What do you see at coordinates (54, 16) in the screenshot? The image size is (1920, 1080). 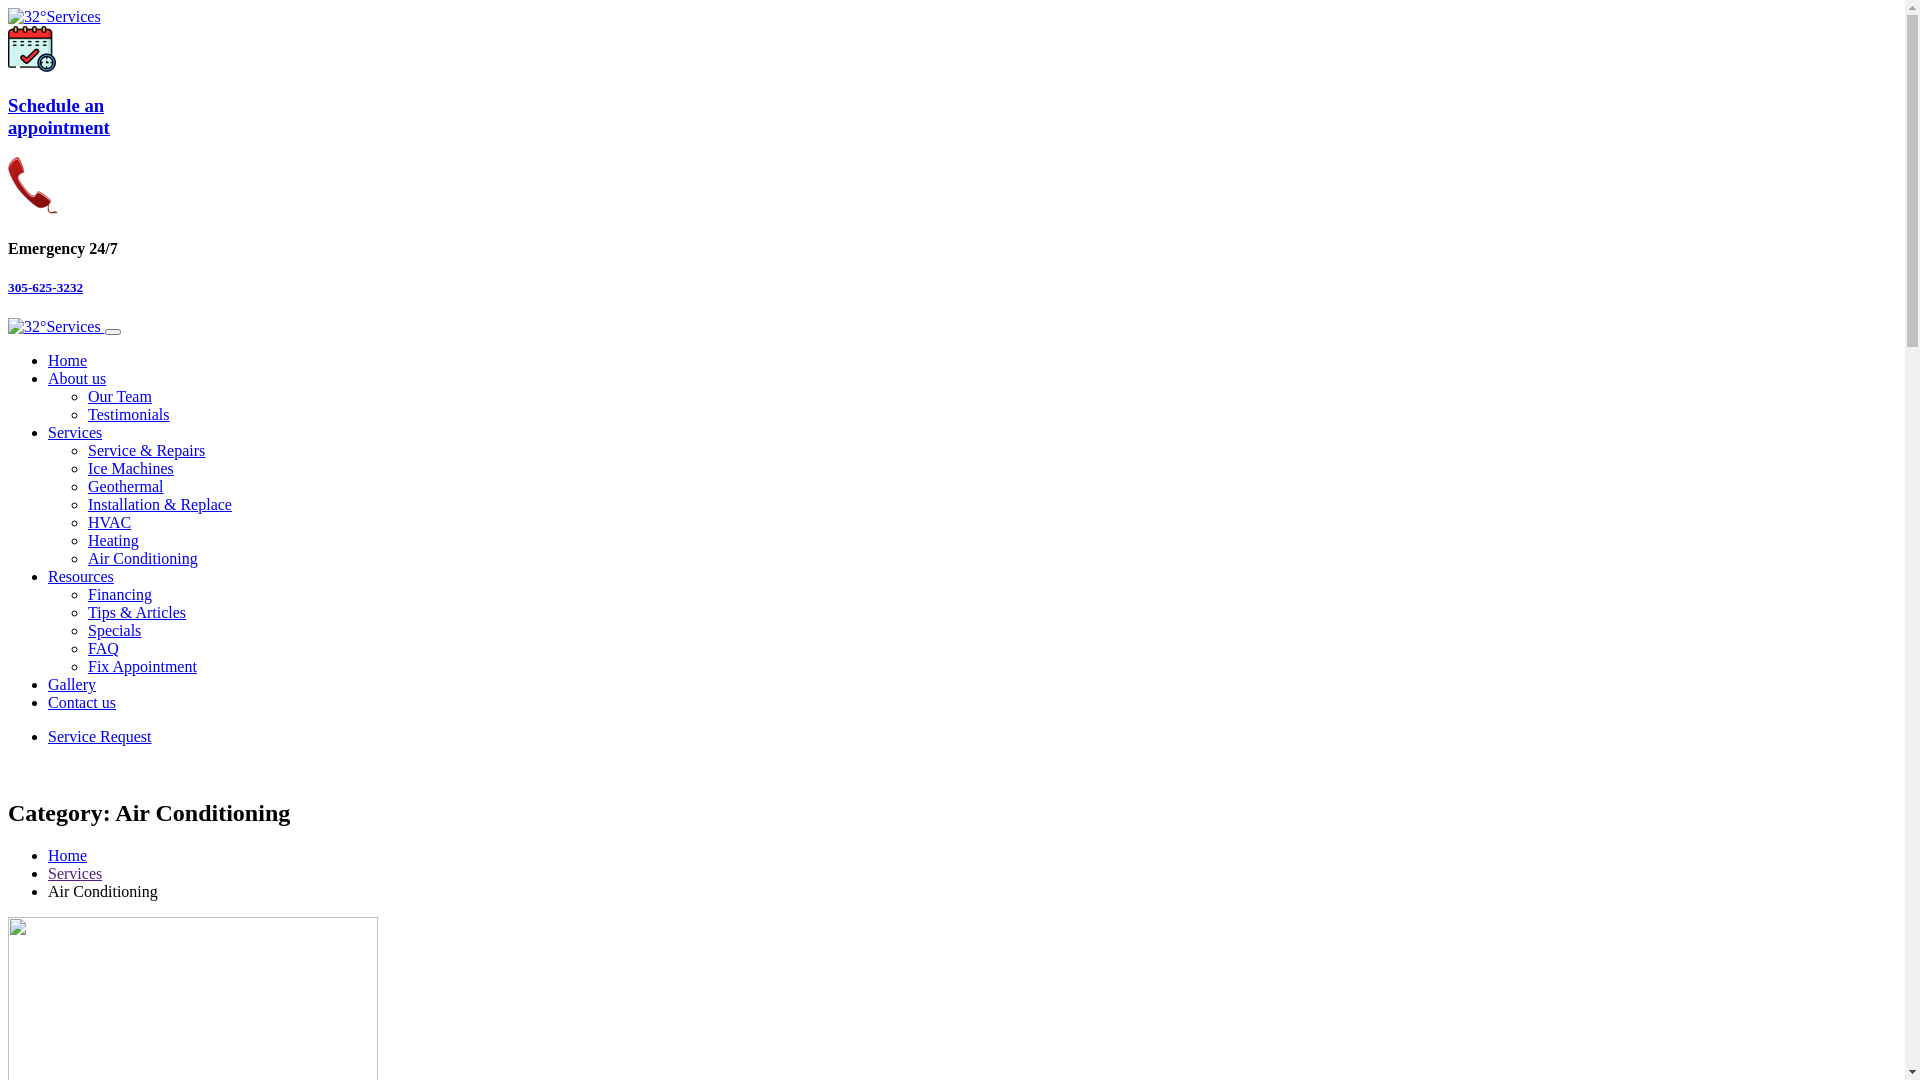 I see `AIR CONDITIONING - ICE MACHINES - REFRIGERATION` at bounding box center [54, 16].